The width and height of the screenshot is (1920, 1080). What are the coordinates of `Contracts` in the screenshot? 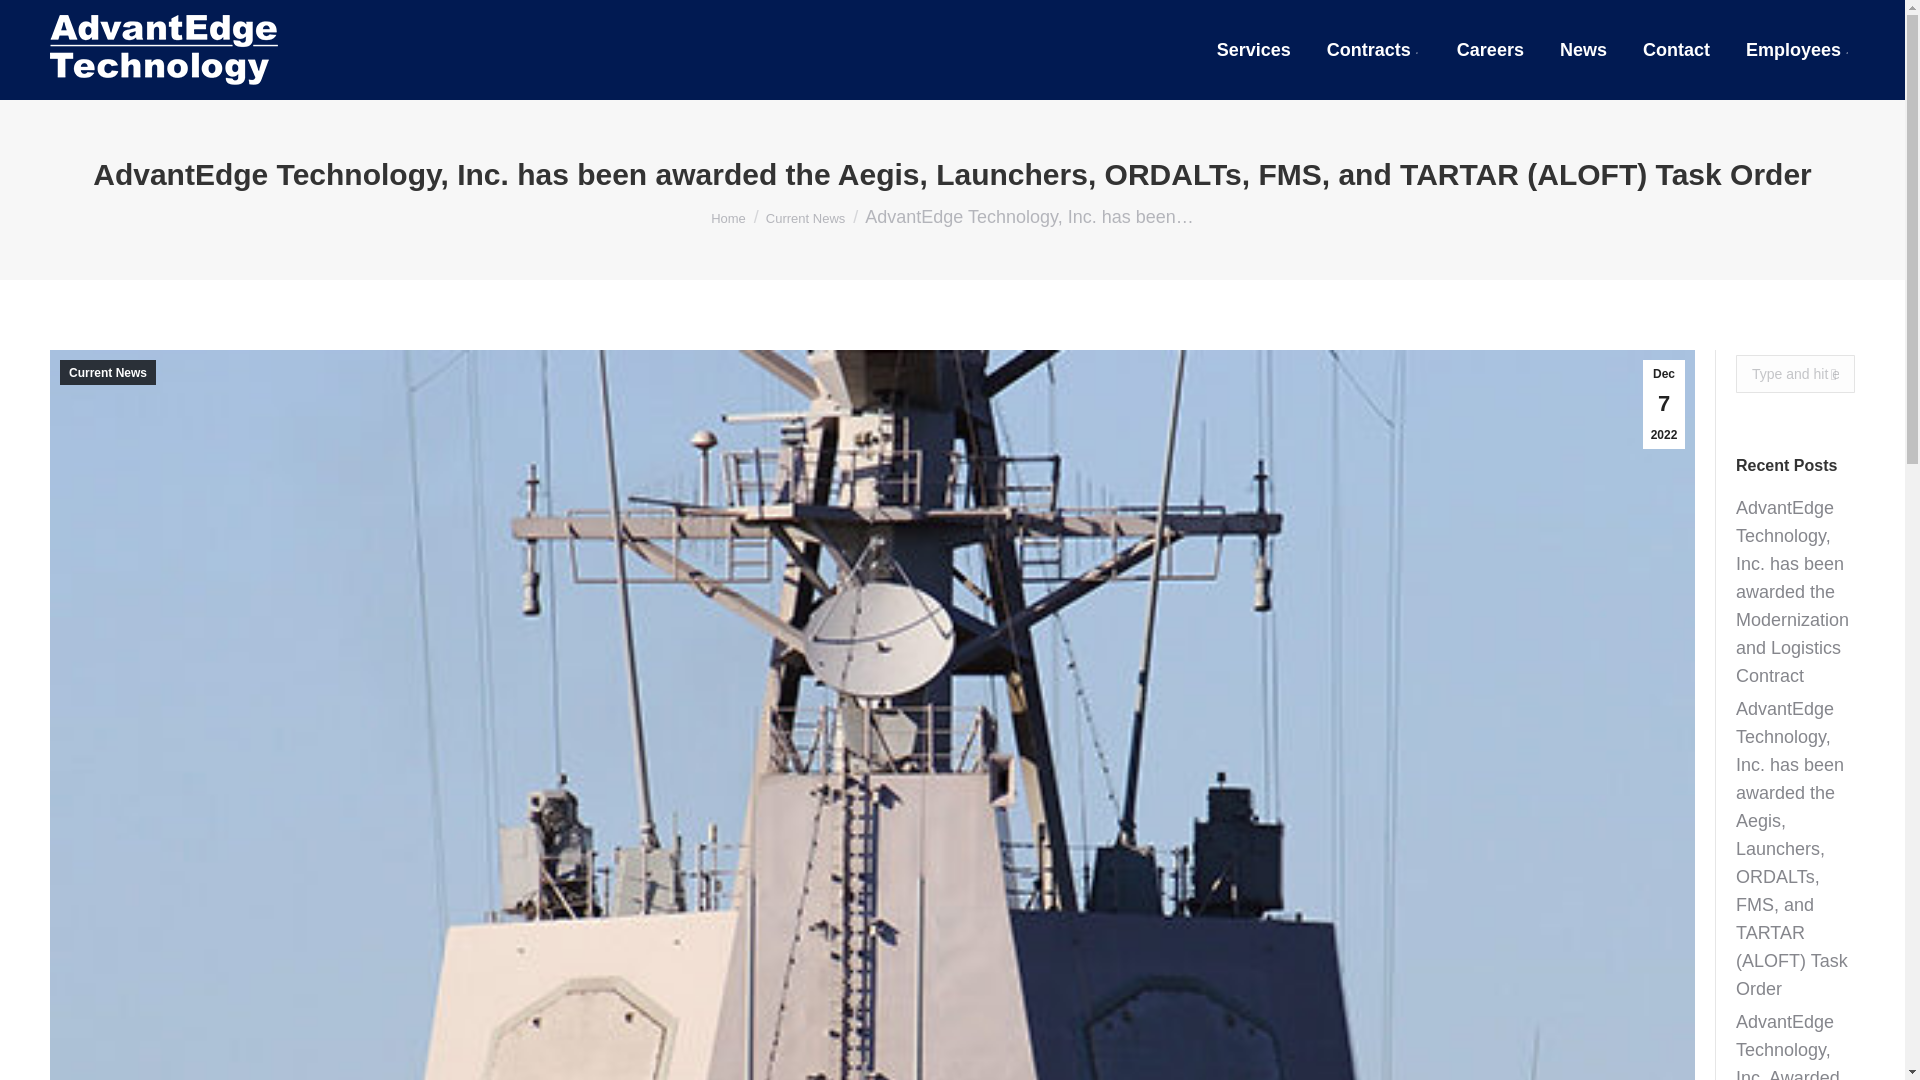 It's located at (1373, 50).